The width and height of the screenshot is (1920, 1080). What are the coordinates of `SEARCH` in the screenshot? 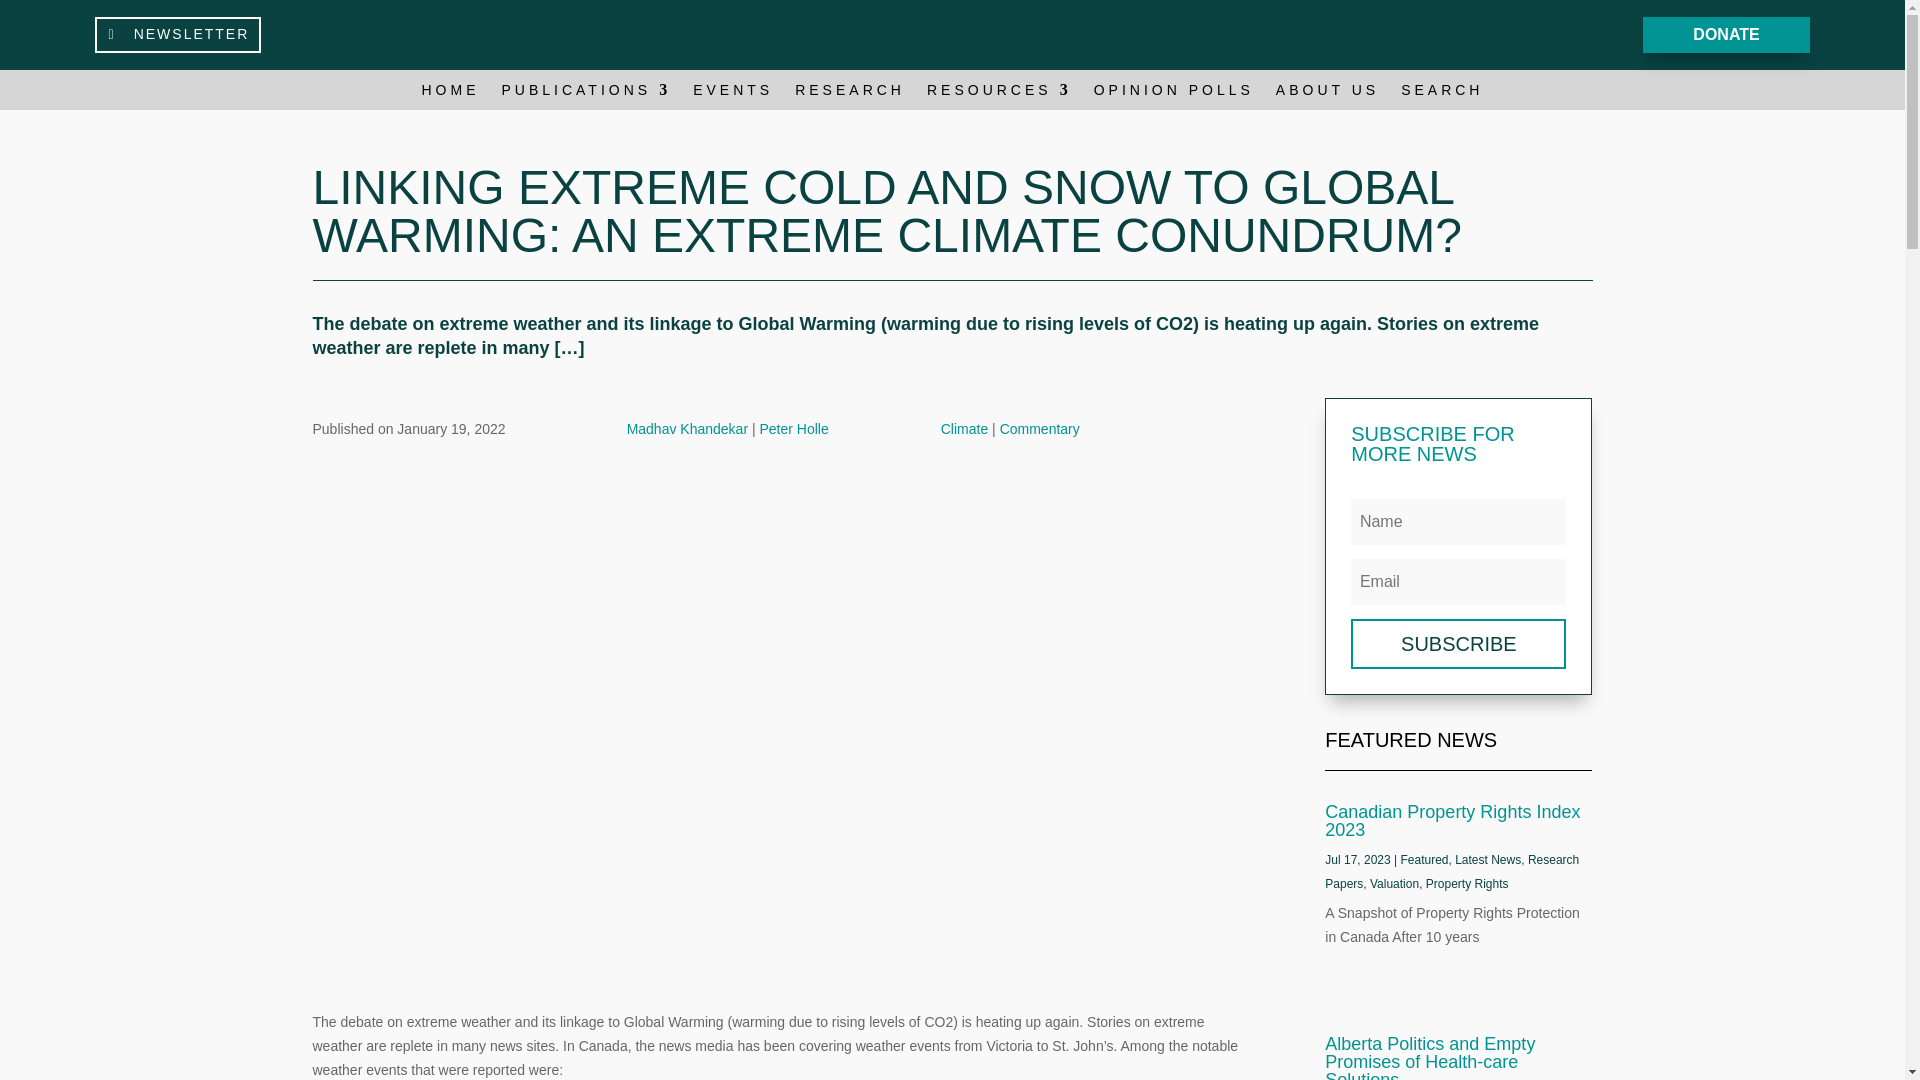 It's located at (1442, 94).